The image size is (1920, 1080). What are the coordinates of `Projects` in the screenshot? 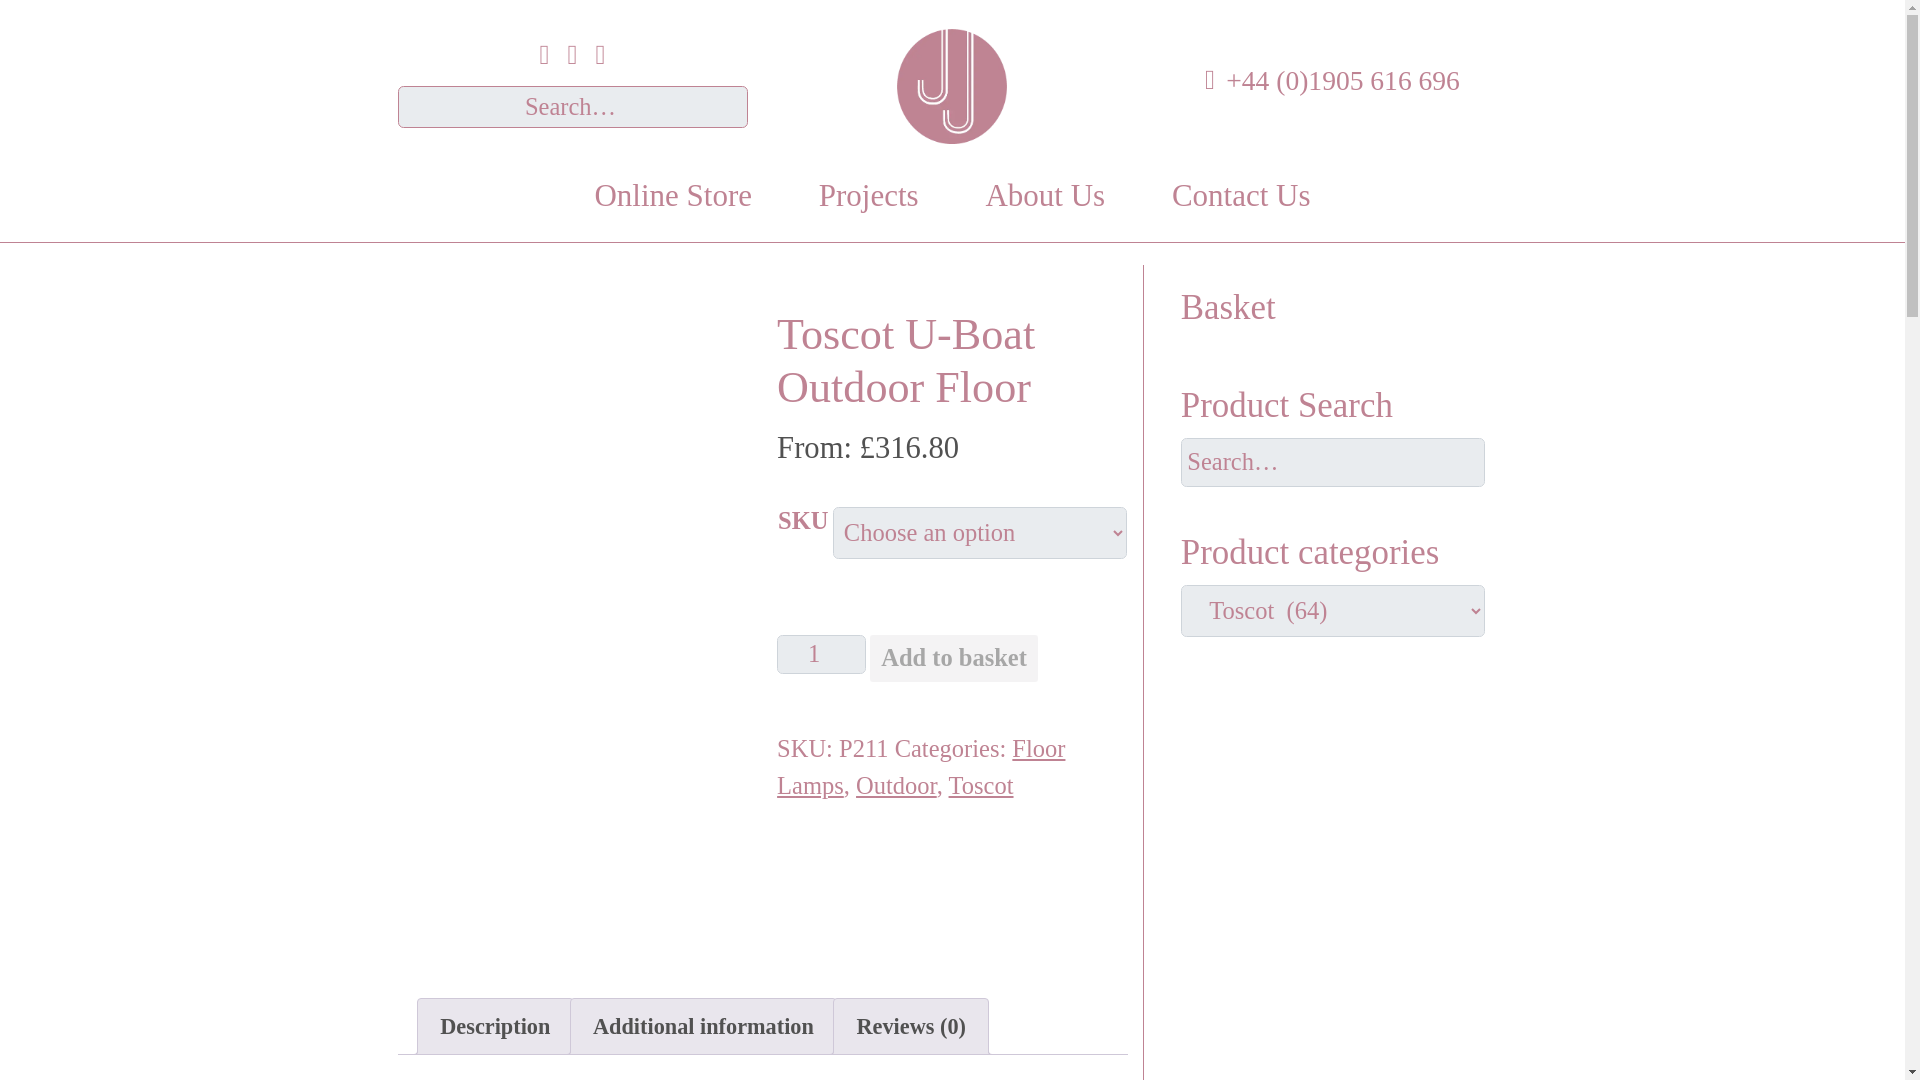 It's located at (868, 196).